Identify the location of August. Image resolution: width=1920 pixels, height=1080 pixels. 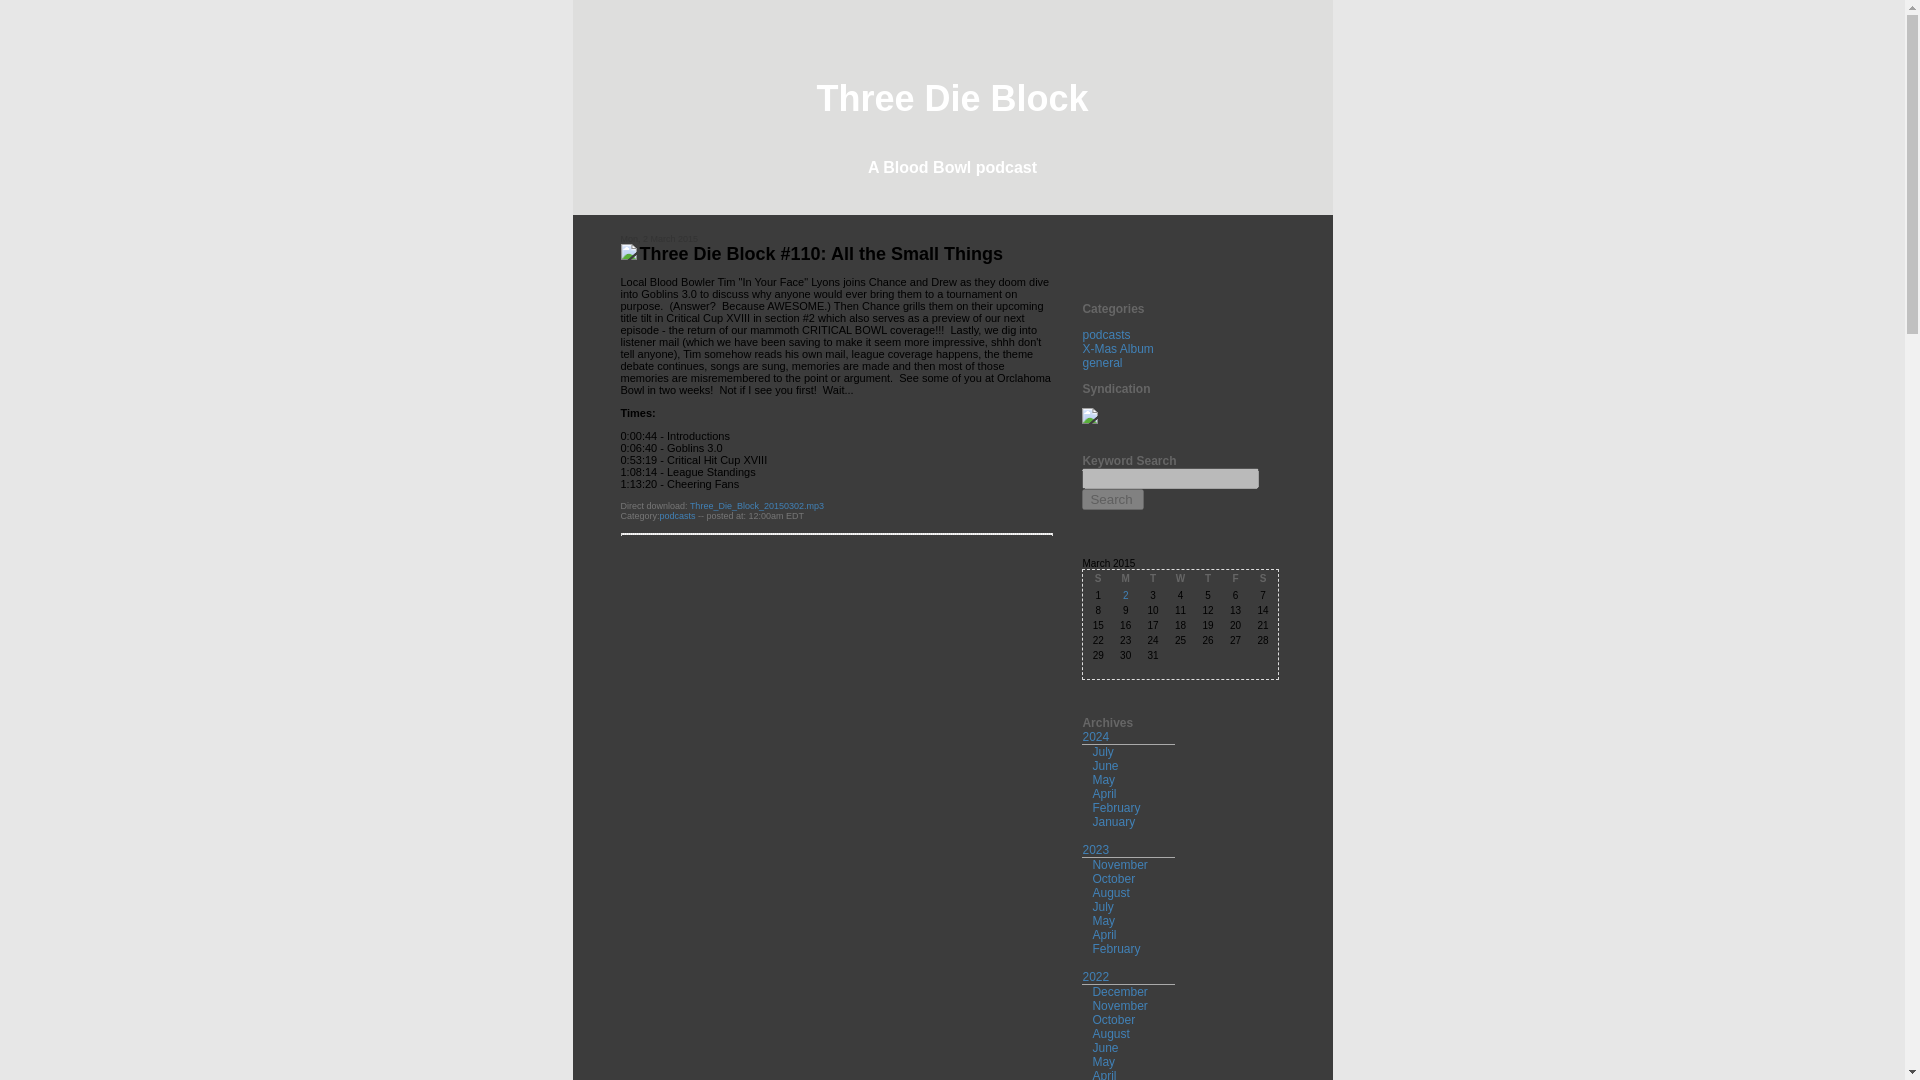
(1110, 892).